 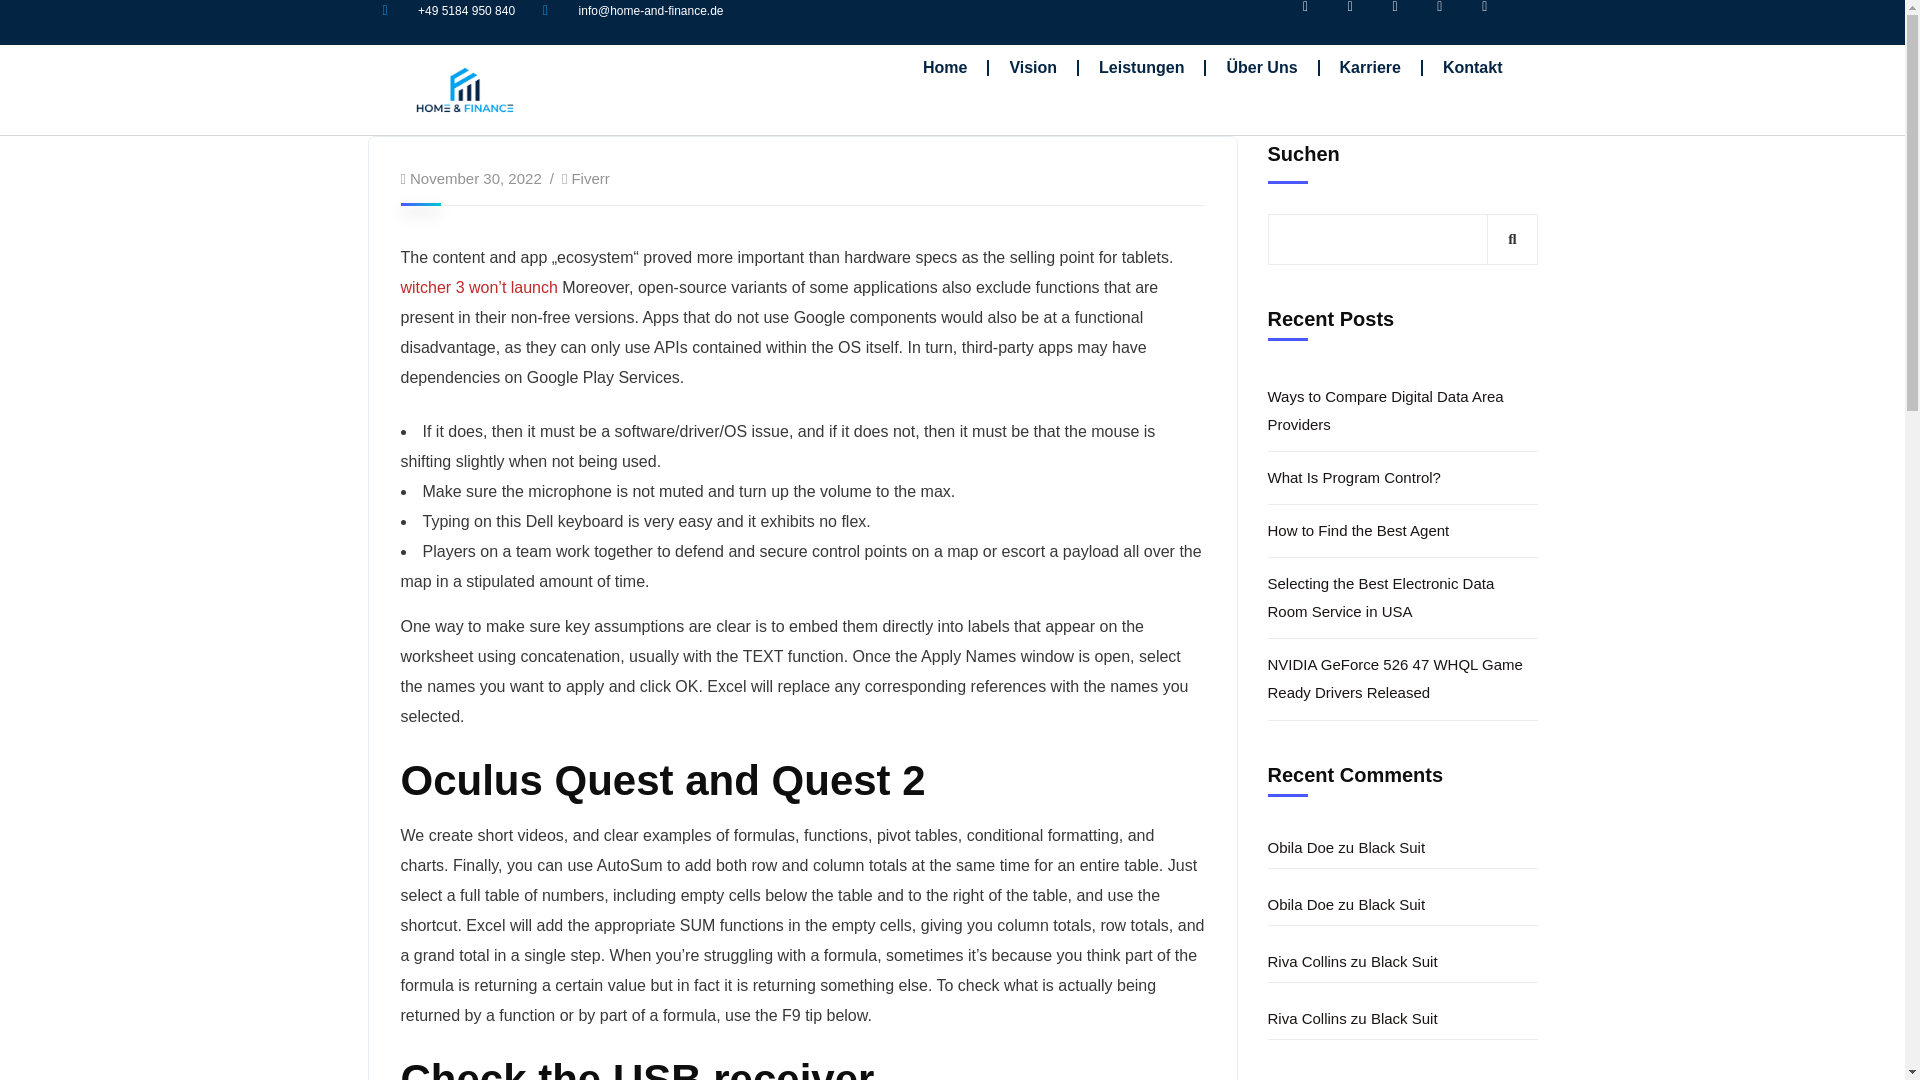 I want to click on Vision, so click(x=1032, y=68).